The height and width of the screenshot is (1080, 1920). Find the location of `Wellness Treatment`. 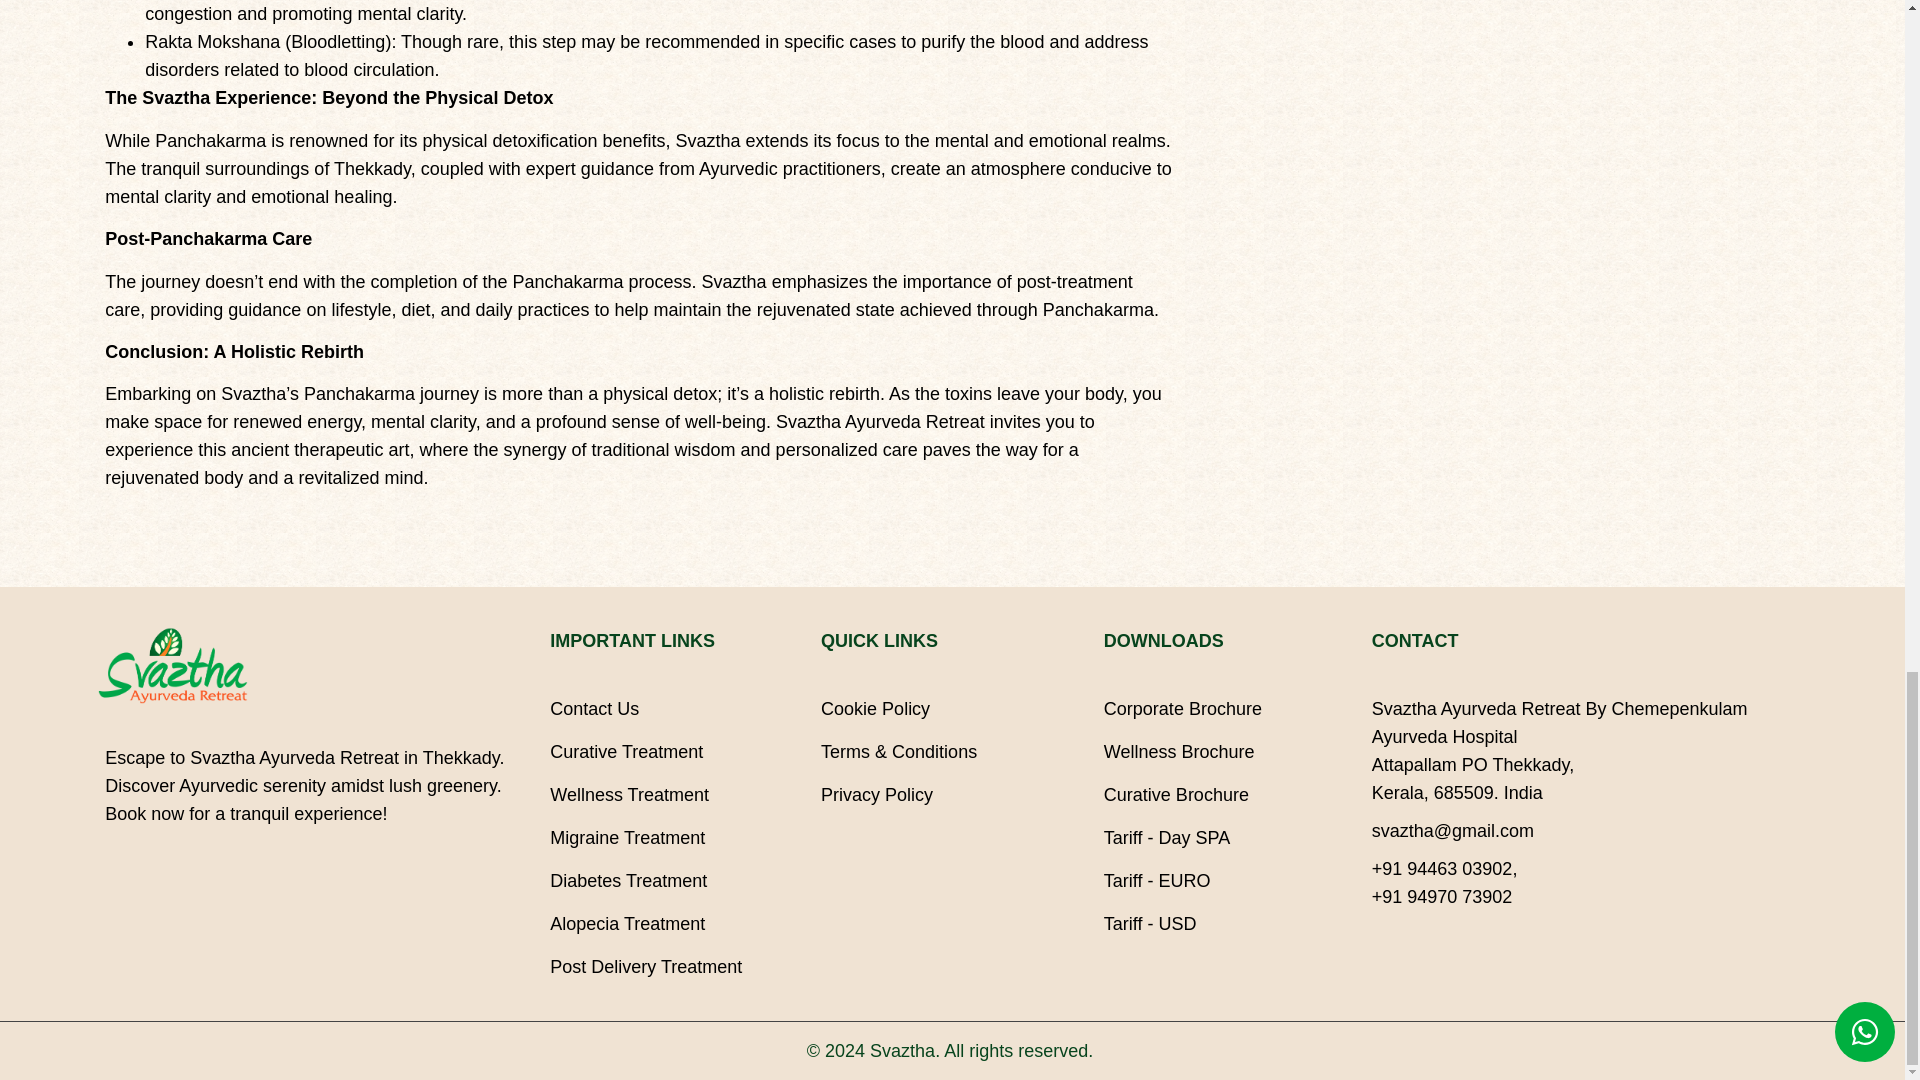

Wellness Treatment is located at coordinates (674, 794).